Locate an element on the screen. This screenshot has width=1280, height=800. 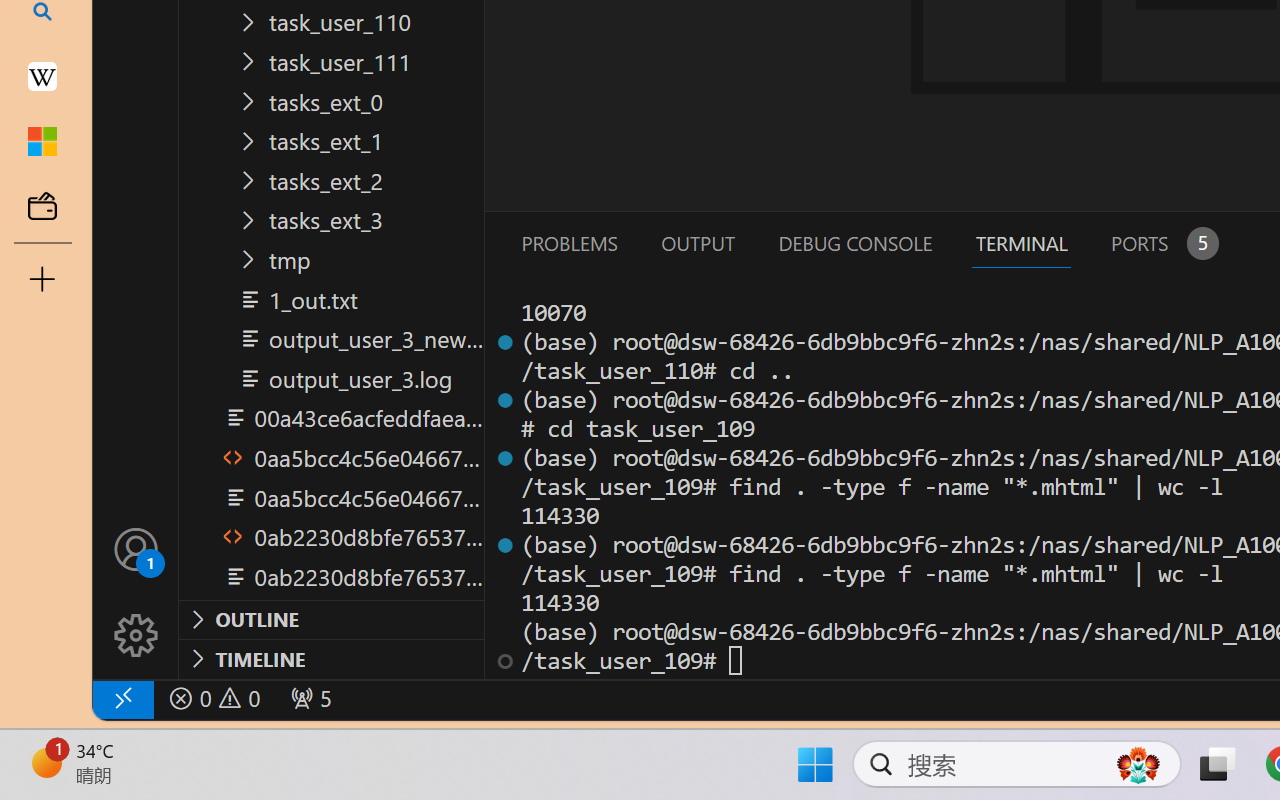
Earth - Wikipedia is located at coordinates (42, 76).